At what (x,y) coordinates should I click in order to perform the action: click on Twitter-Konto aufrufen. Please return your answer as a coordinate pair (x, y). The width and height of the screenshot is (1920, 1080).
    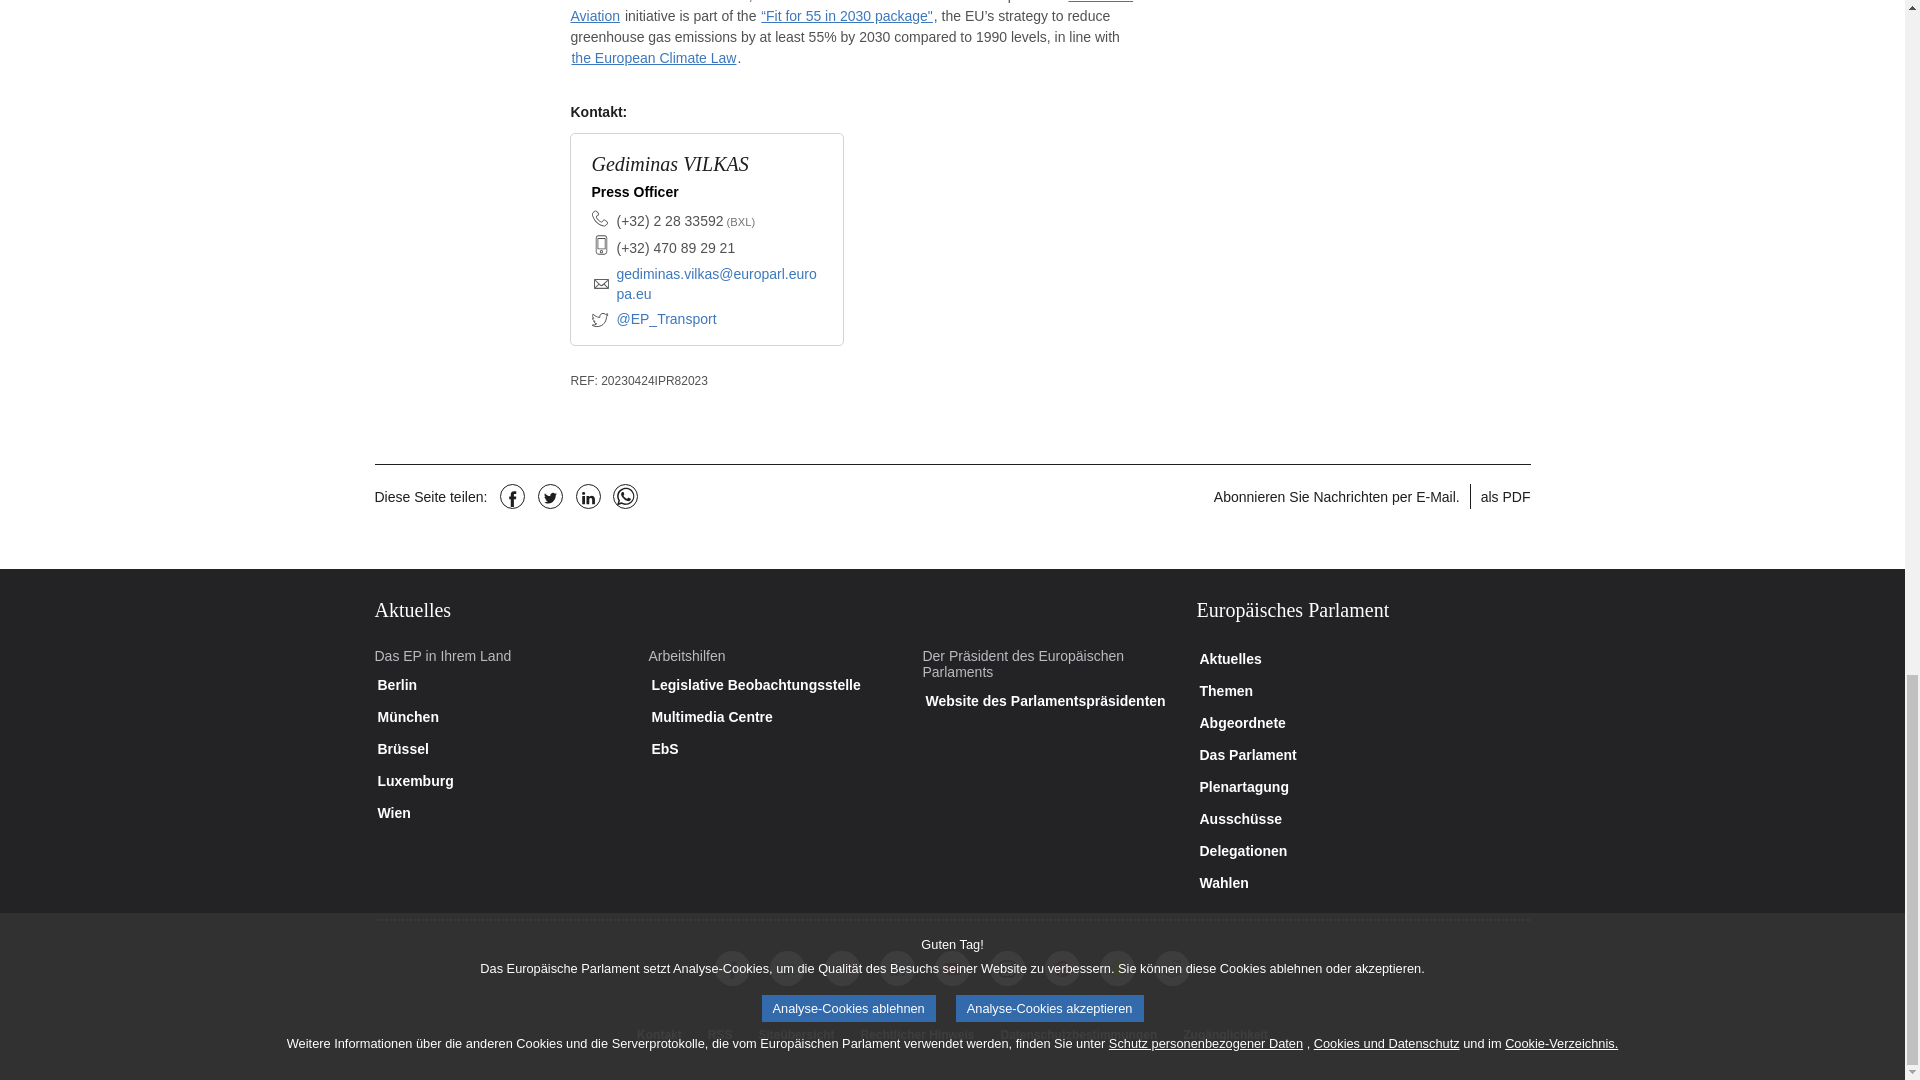
    Looking at the image, I should click on (654, 320).